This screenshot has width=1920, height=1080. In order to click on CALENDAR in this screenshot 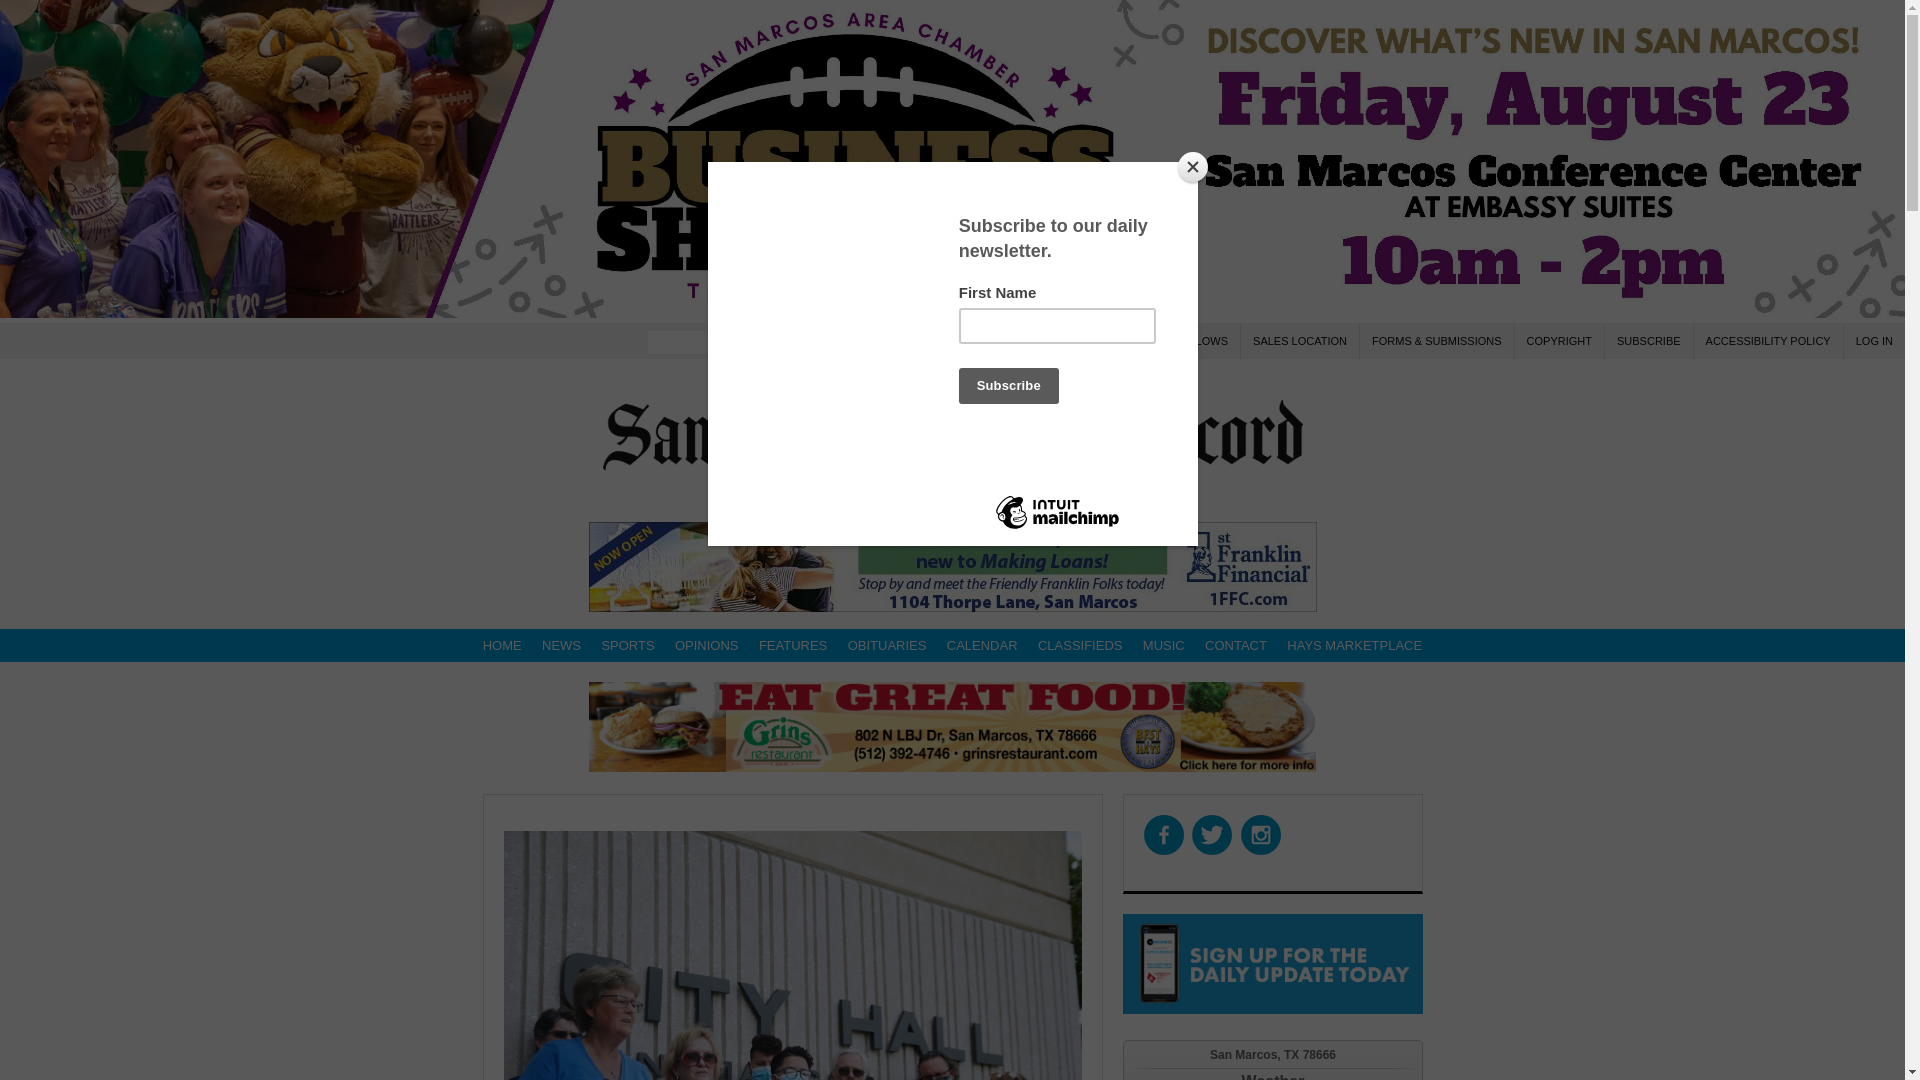, I will do `click(982, 645)`.